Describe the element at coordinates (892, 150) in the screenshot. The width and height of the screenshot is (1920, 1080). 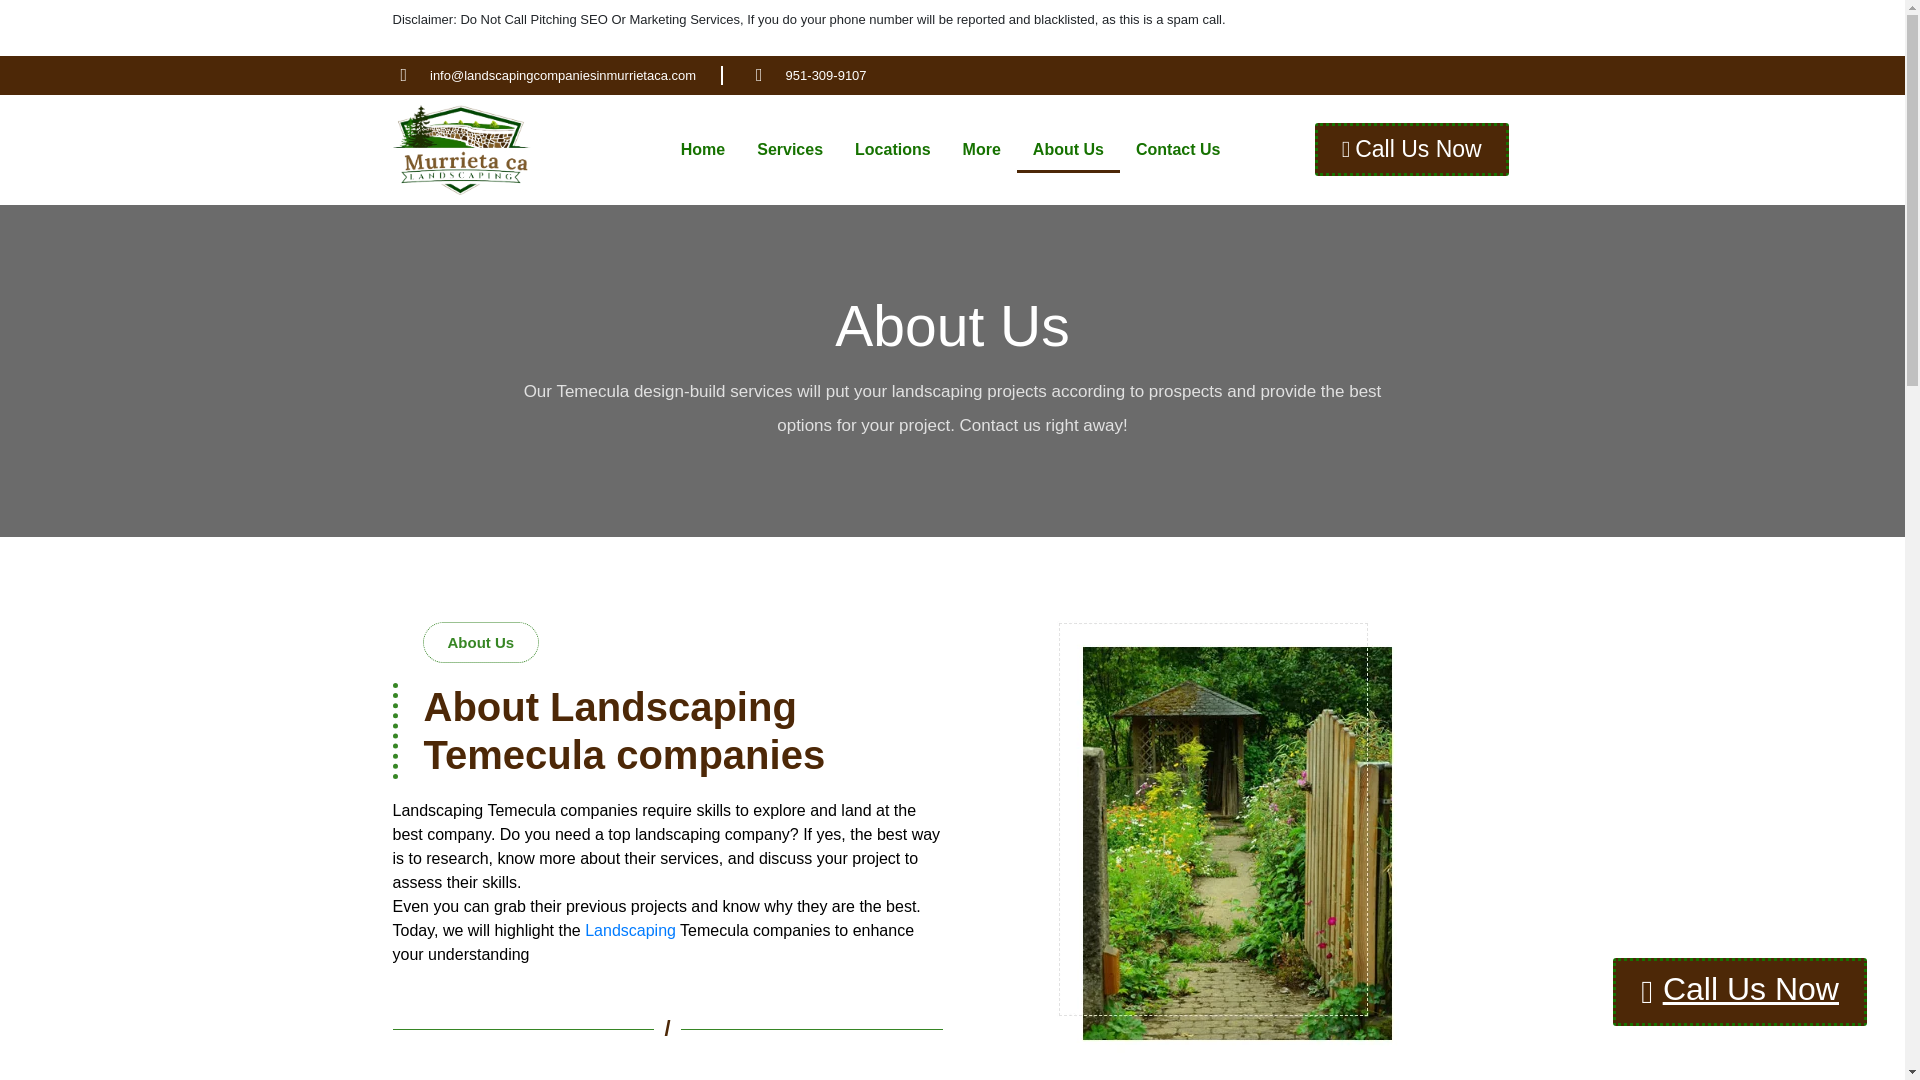
I see `Locations` at that location.